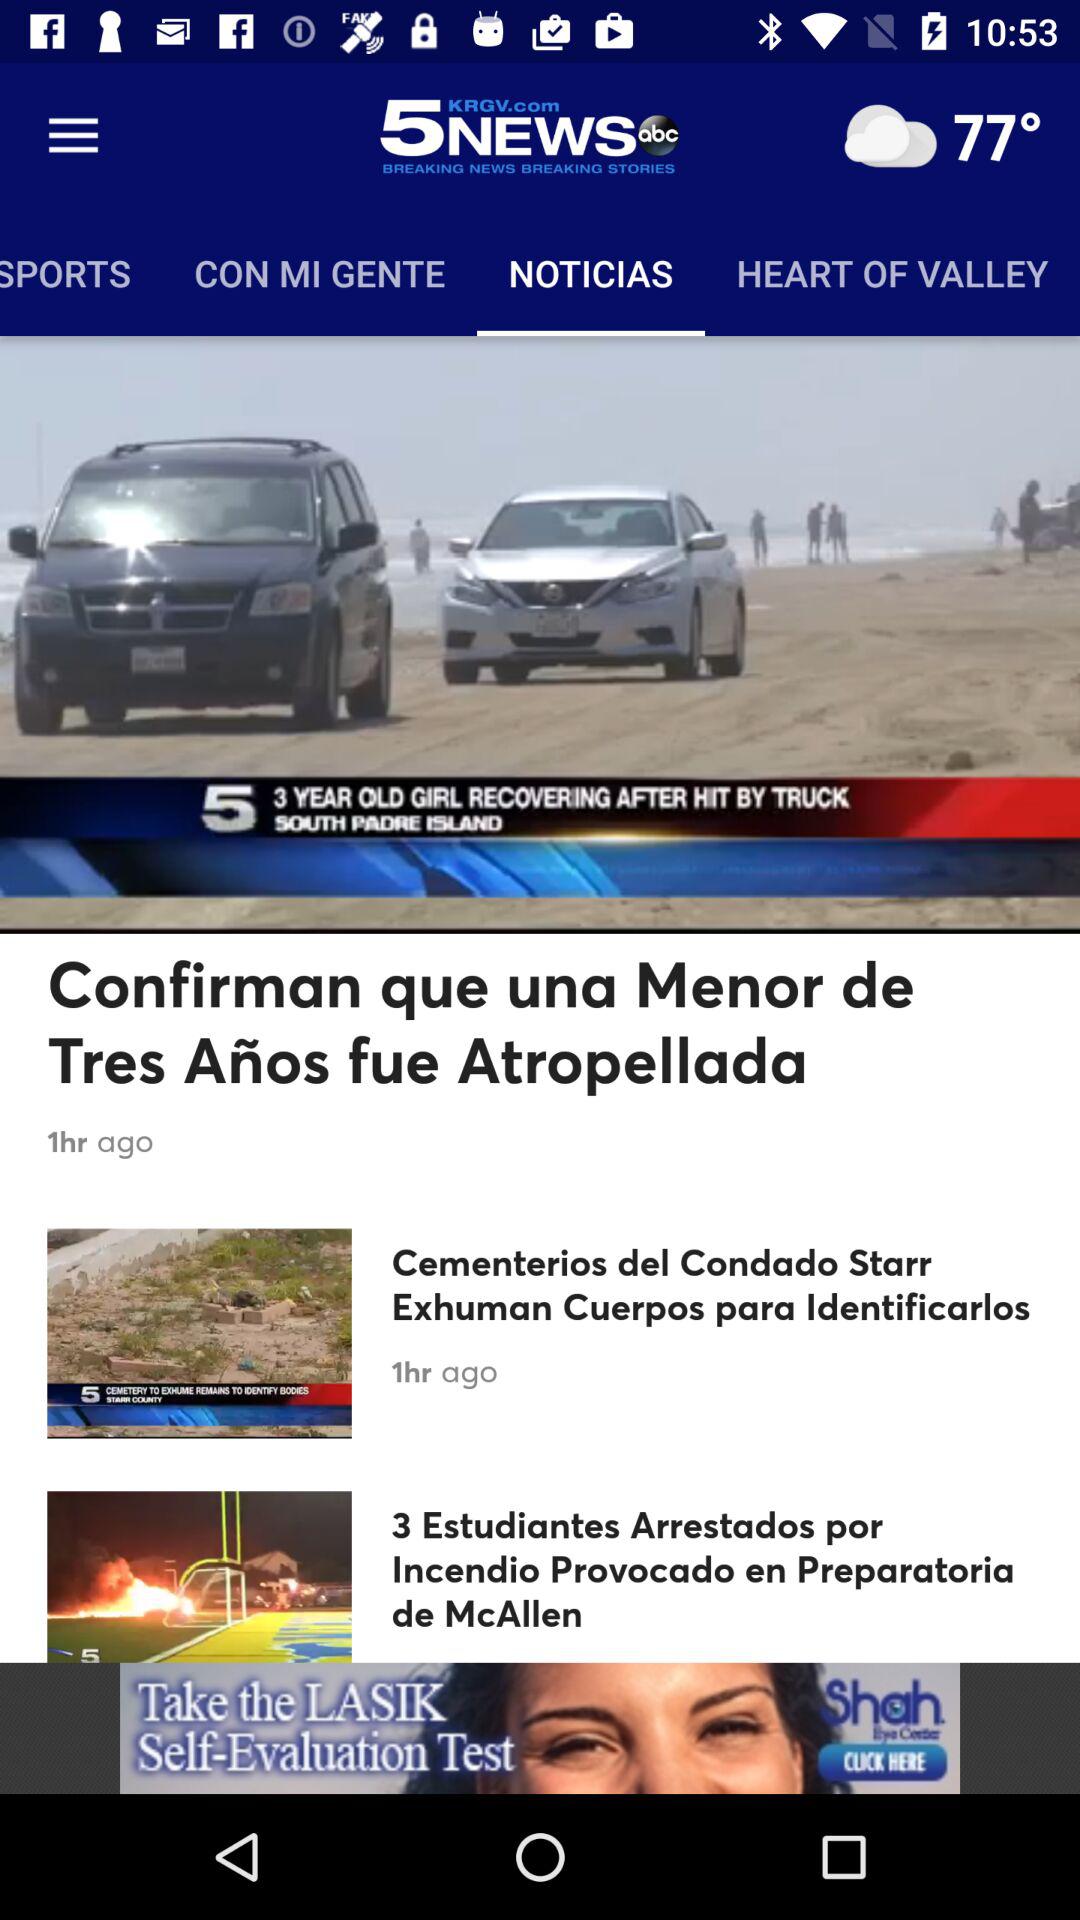 This screenshot has height=1920, width=1080. What do you see at coordinates (890, 136) in the screenshot?
I see `click for weather` at bounding box center [890, 136].